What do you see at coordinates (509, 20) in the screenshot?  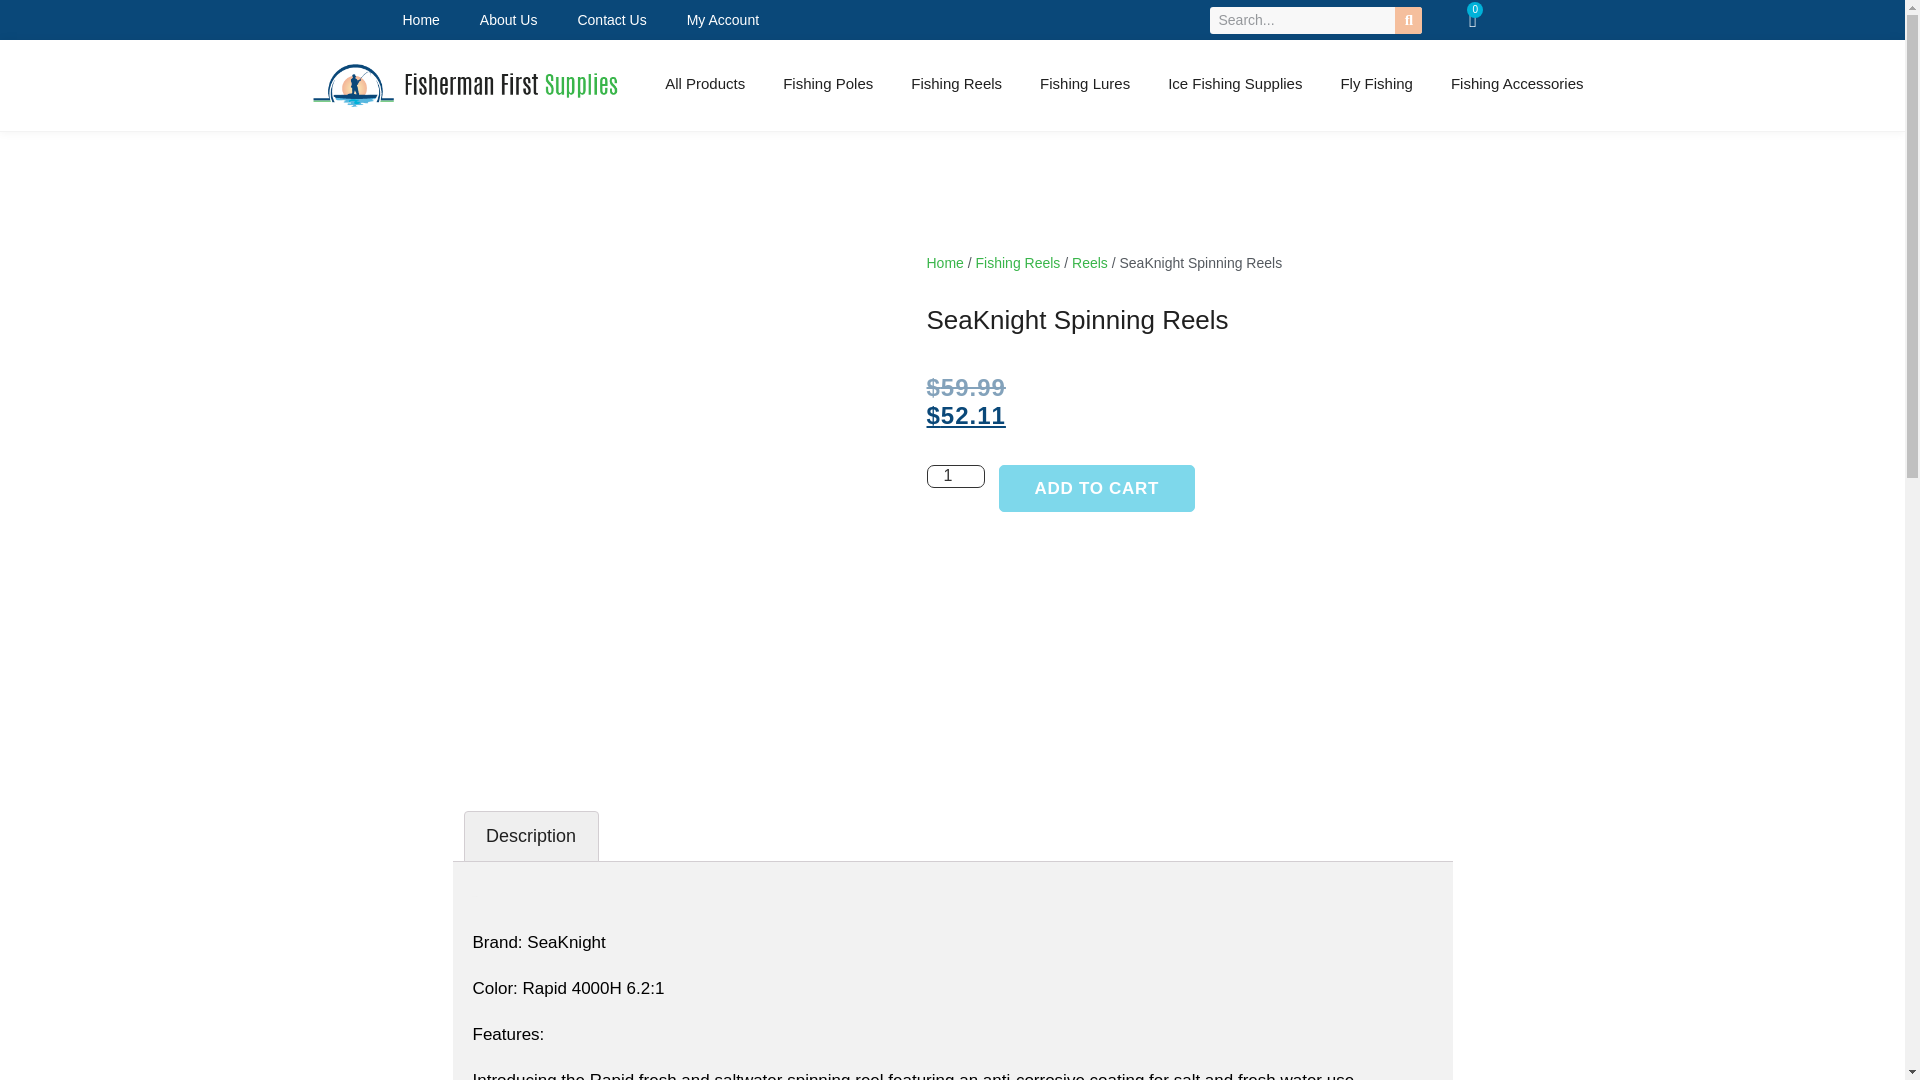 I see `About Us` at bounding box center [509, 20].